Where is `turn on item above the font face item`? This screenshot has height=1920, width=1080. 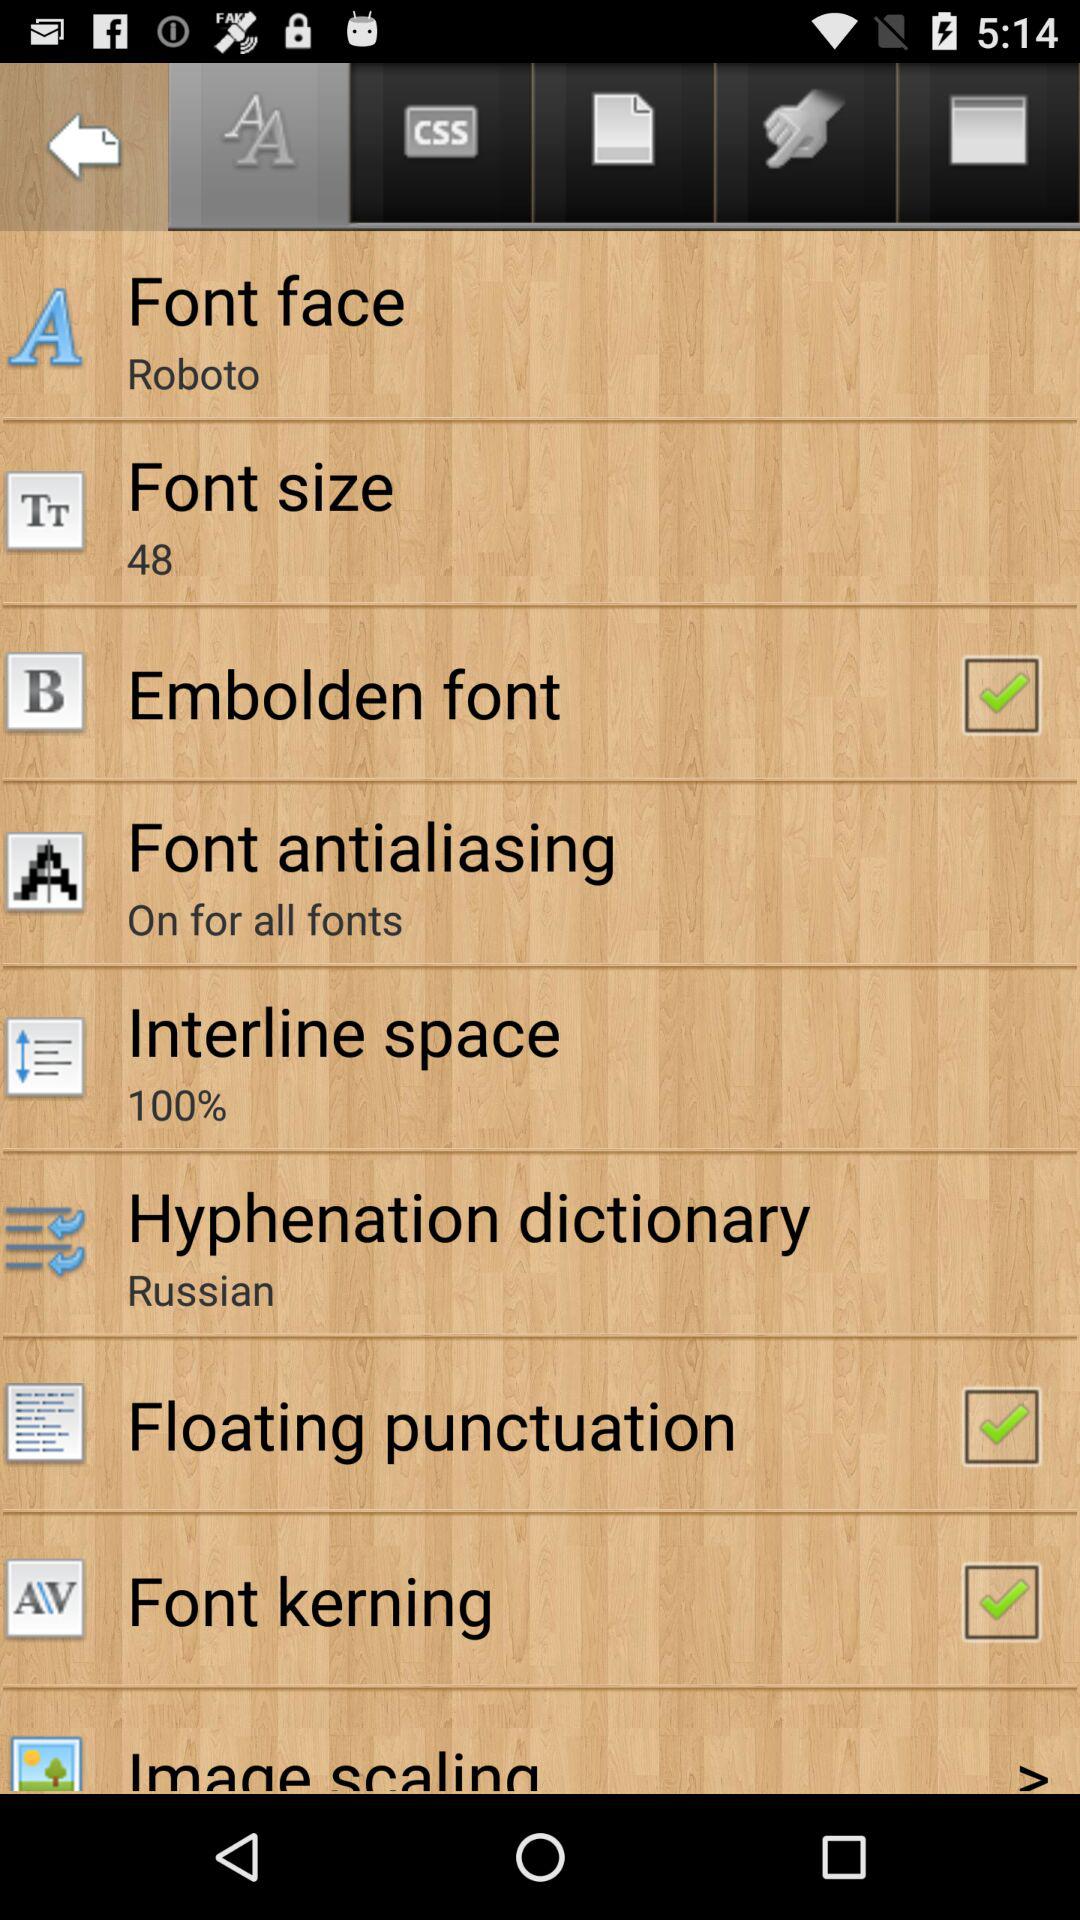 turn on item above the font face item is located at coordinates (84, 146).